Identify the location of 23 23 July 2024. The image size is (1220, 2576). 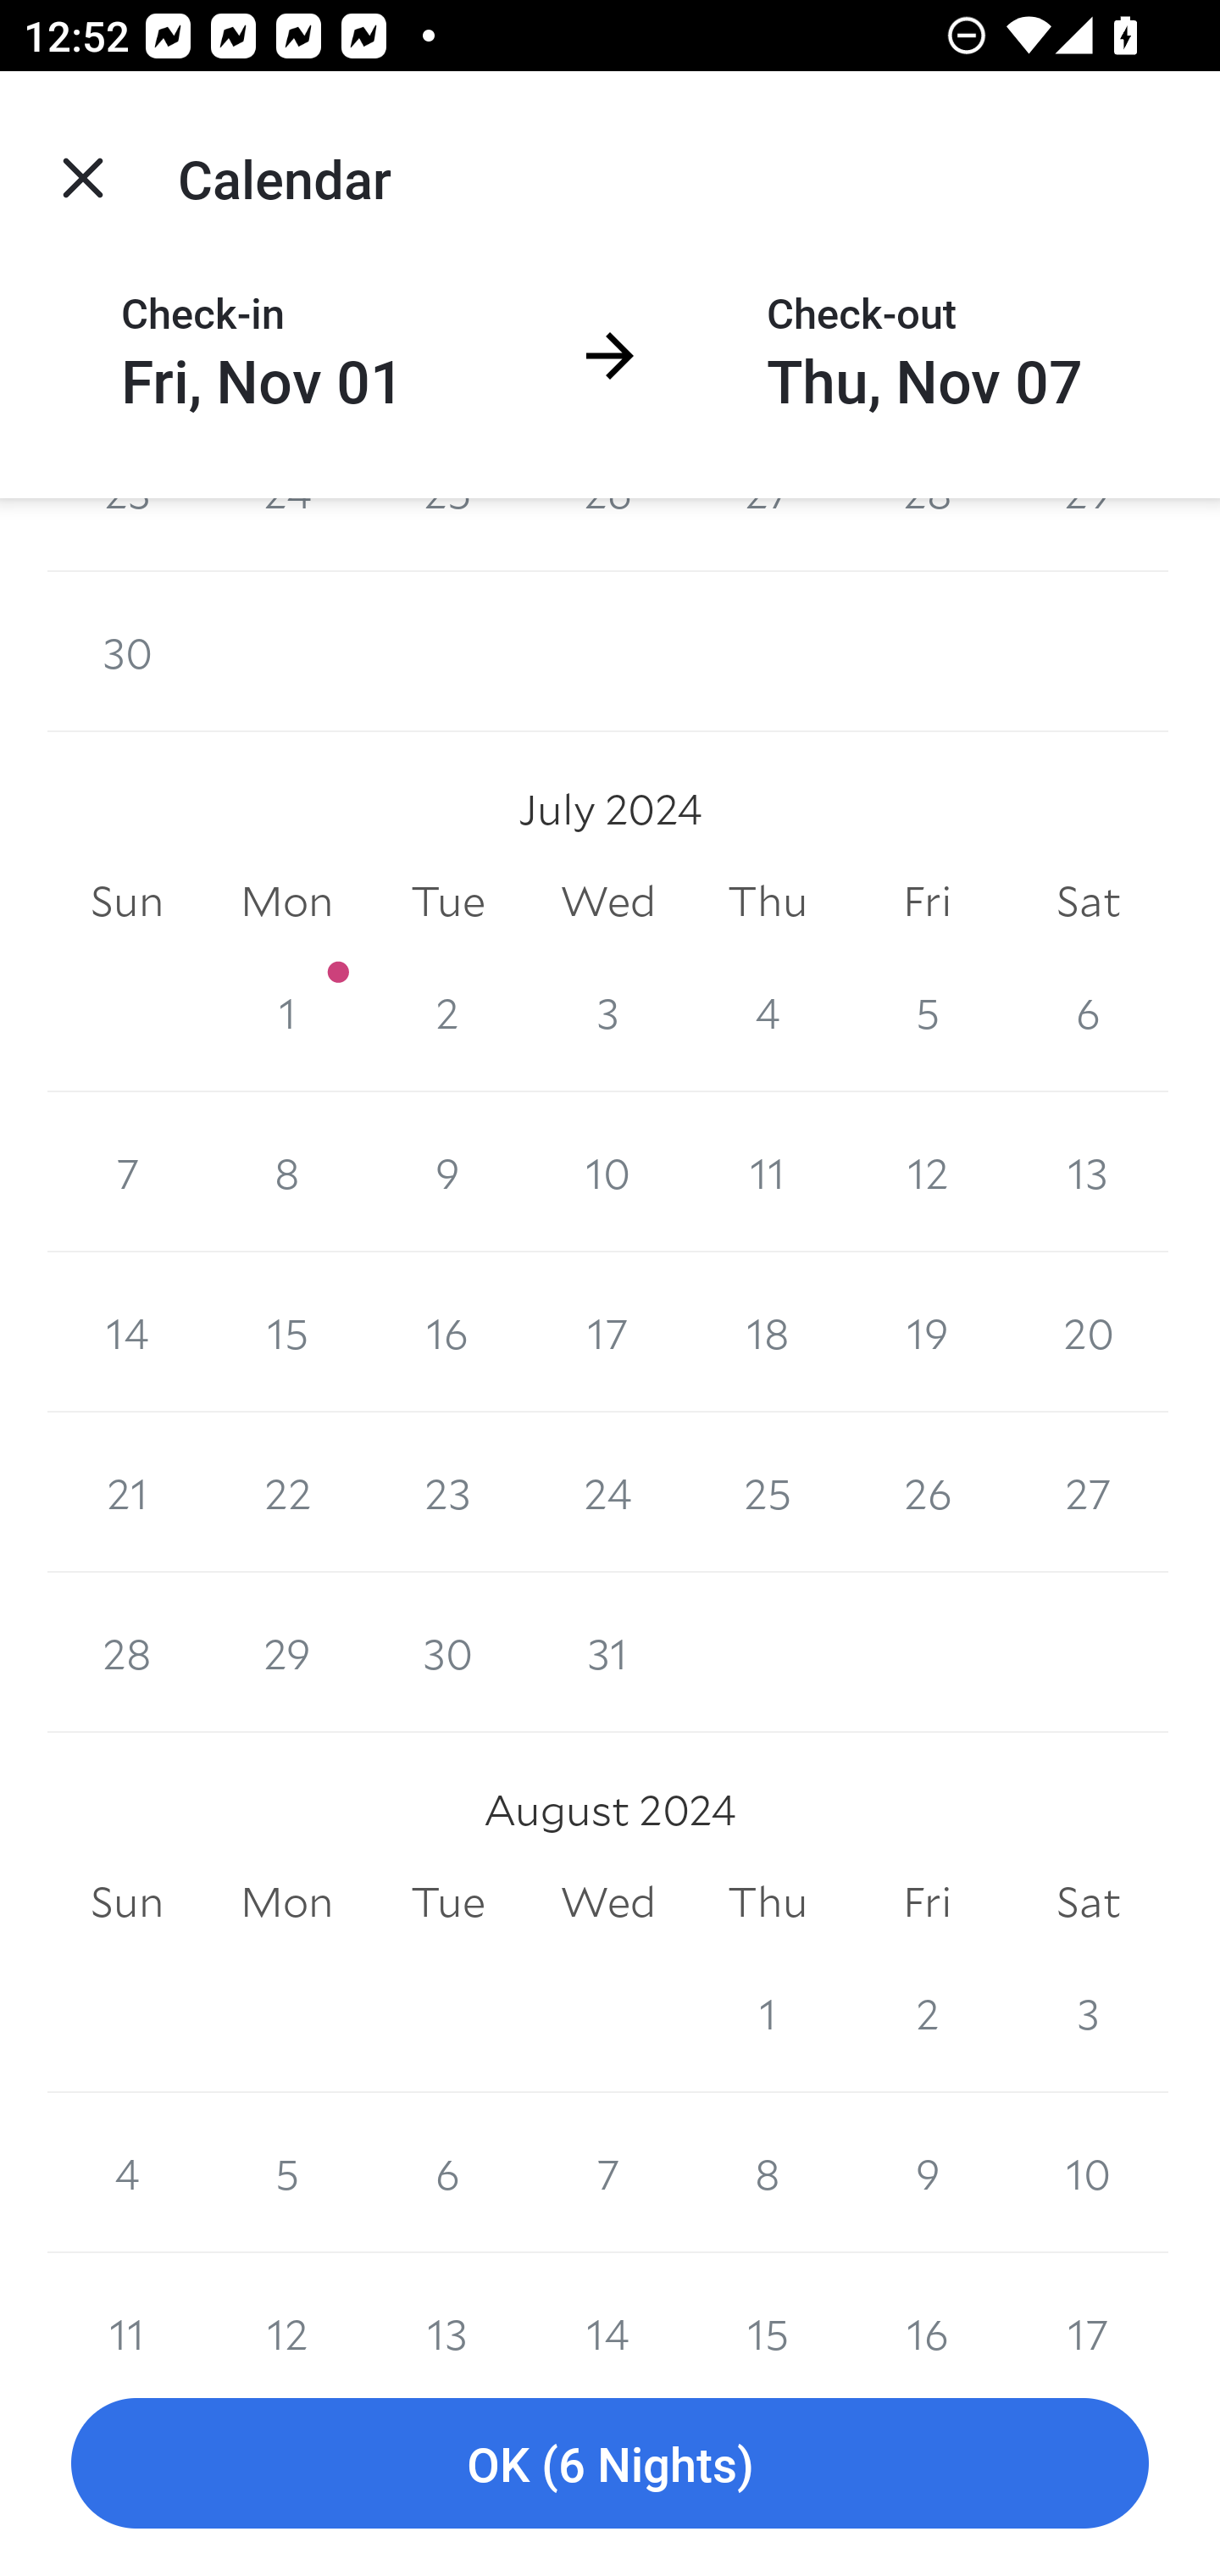
(447, 1492).